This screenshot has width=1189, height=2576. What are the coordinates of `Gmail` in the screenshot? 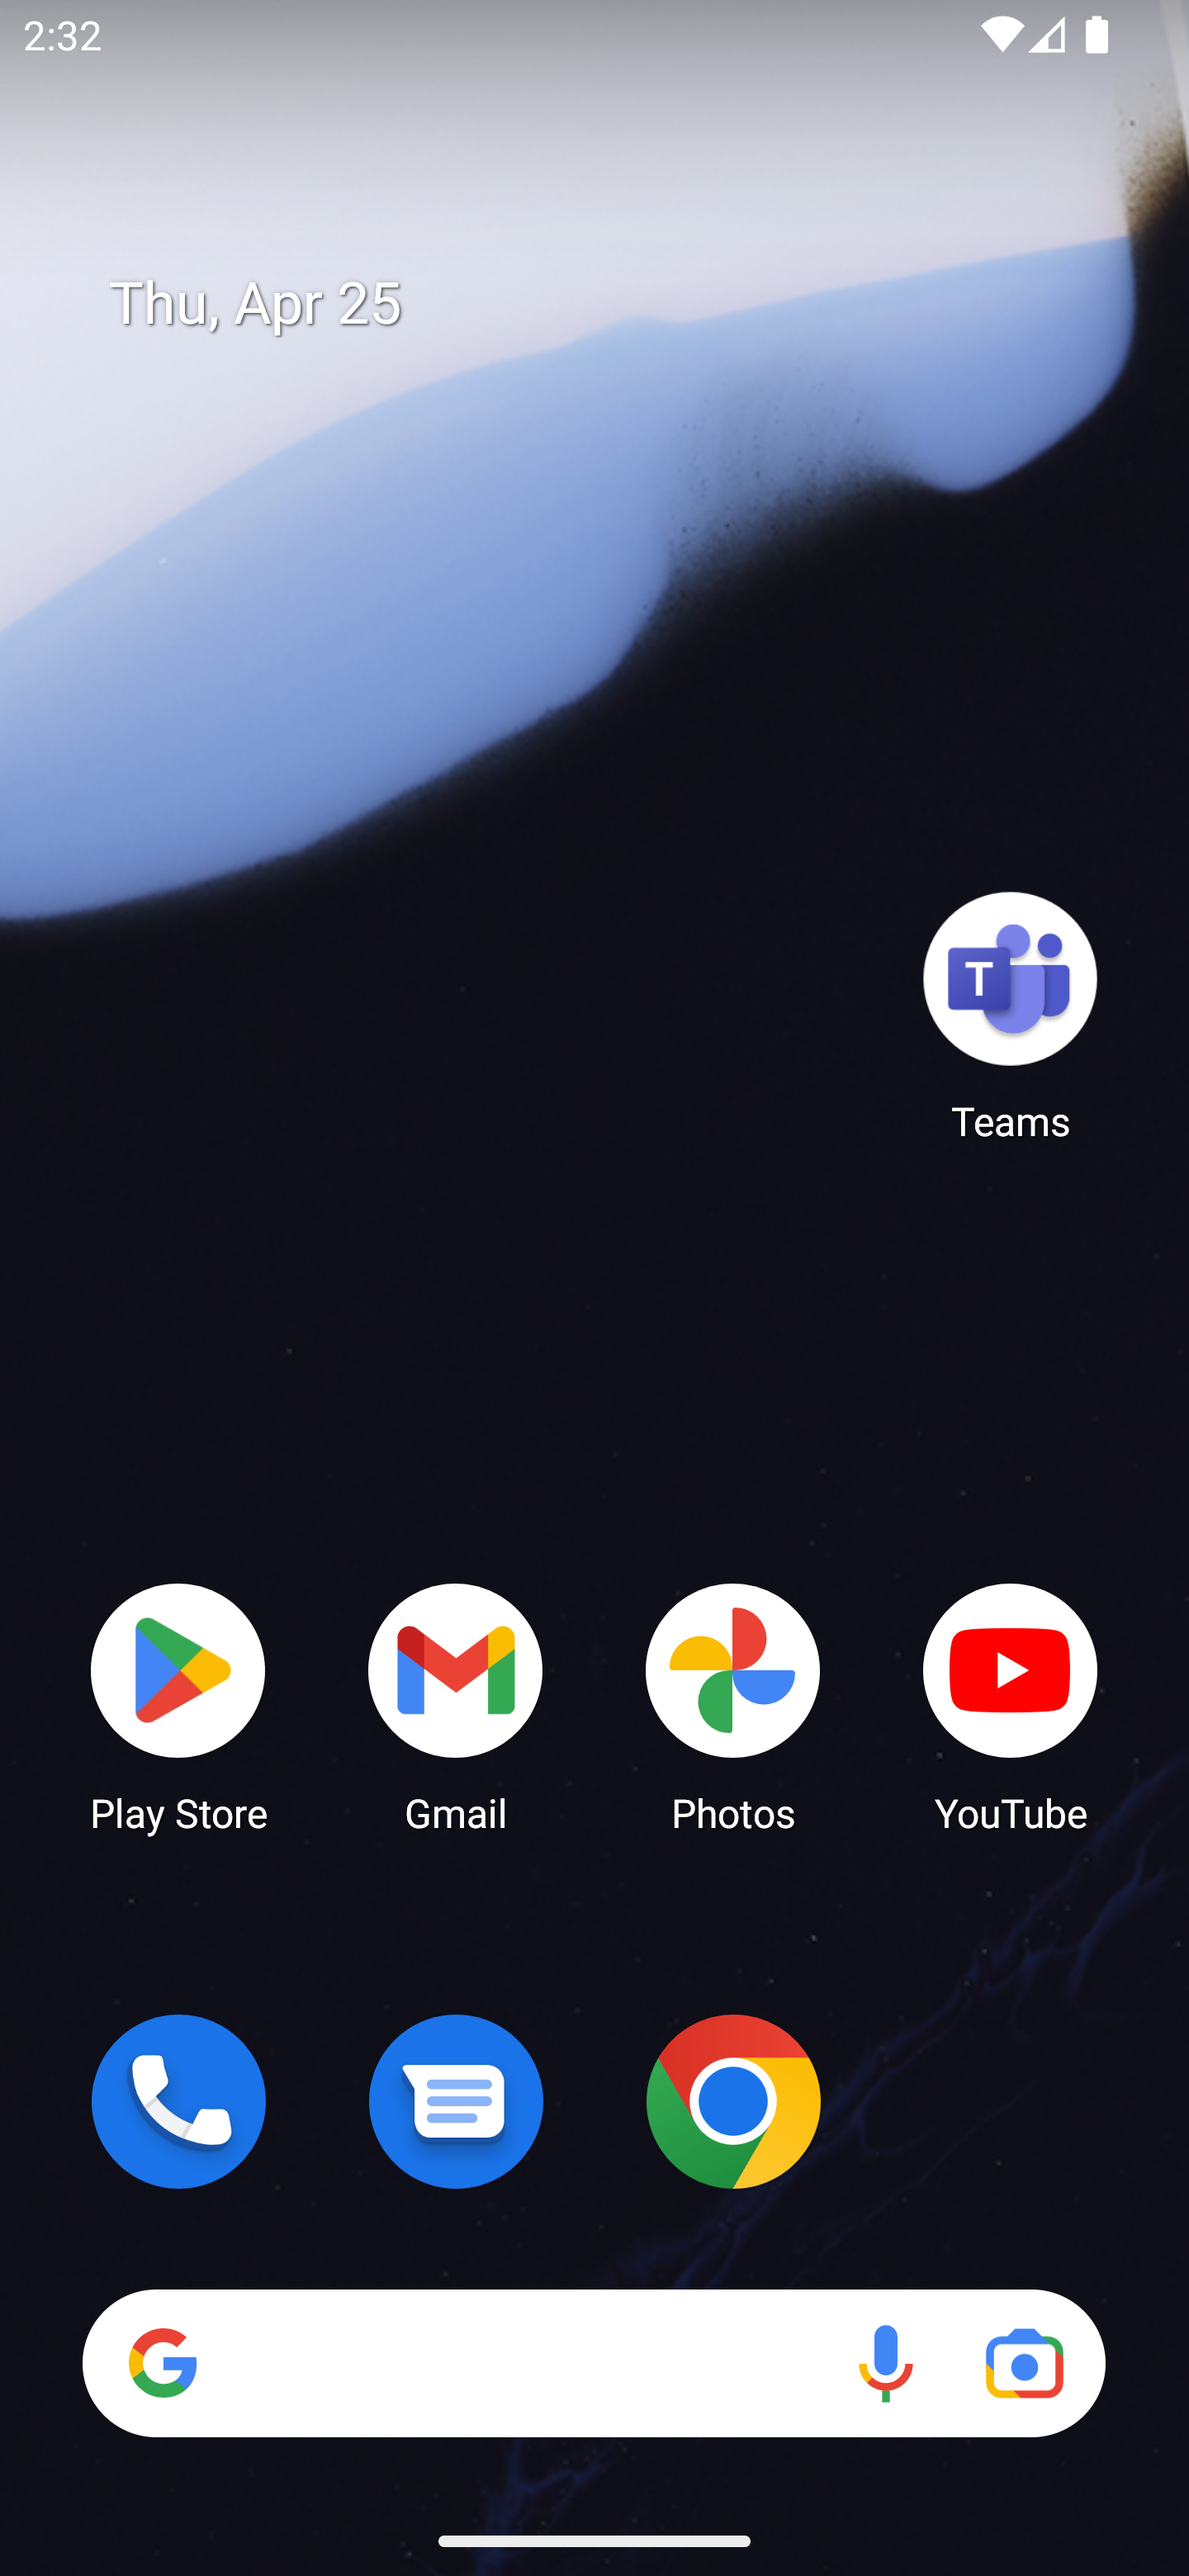 It's located at (456, 1706).